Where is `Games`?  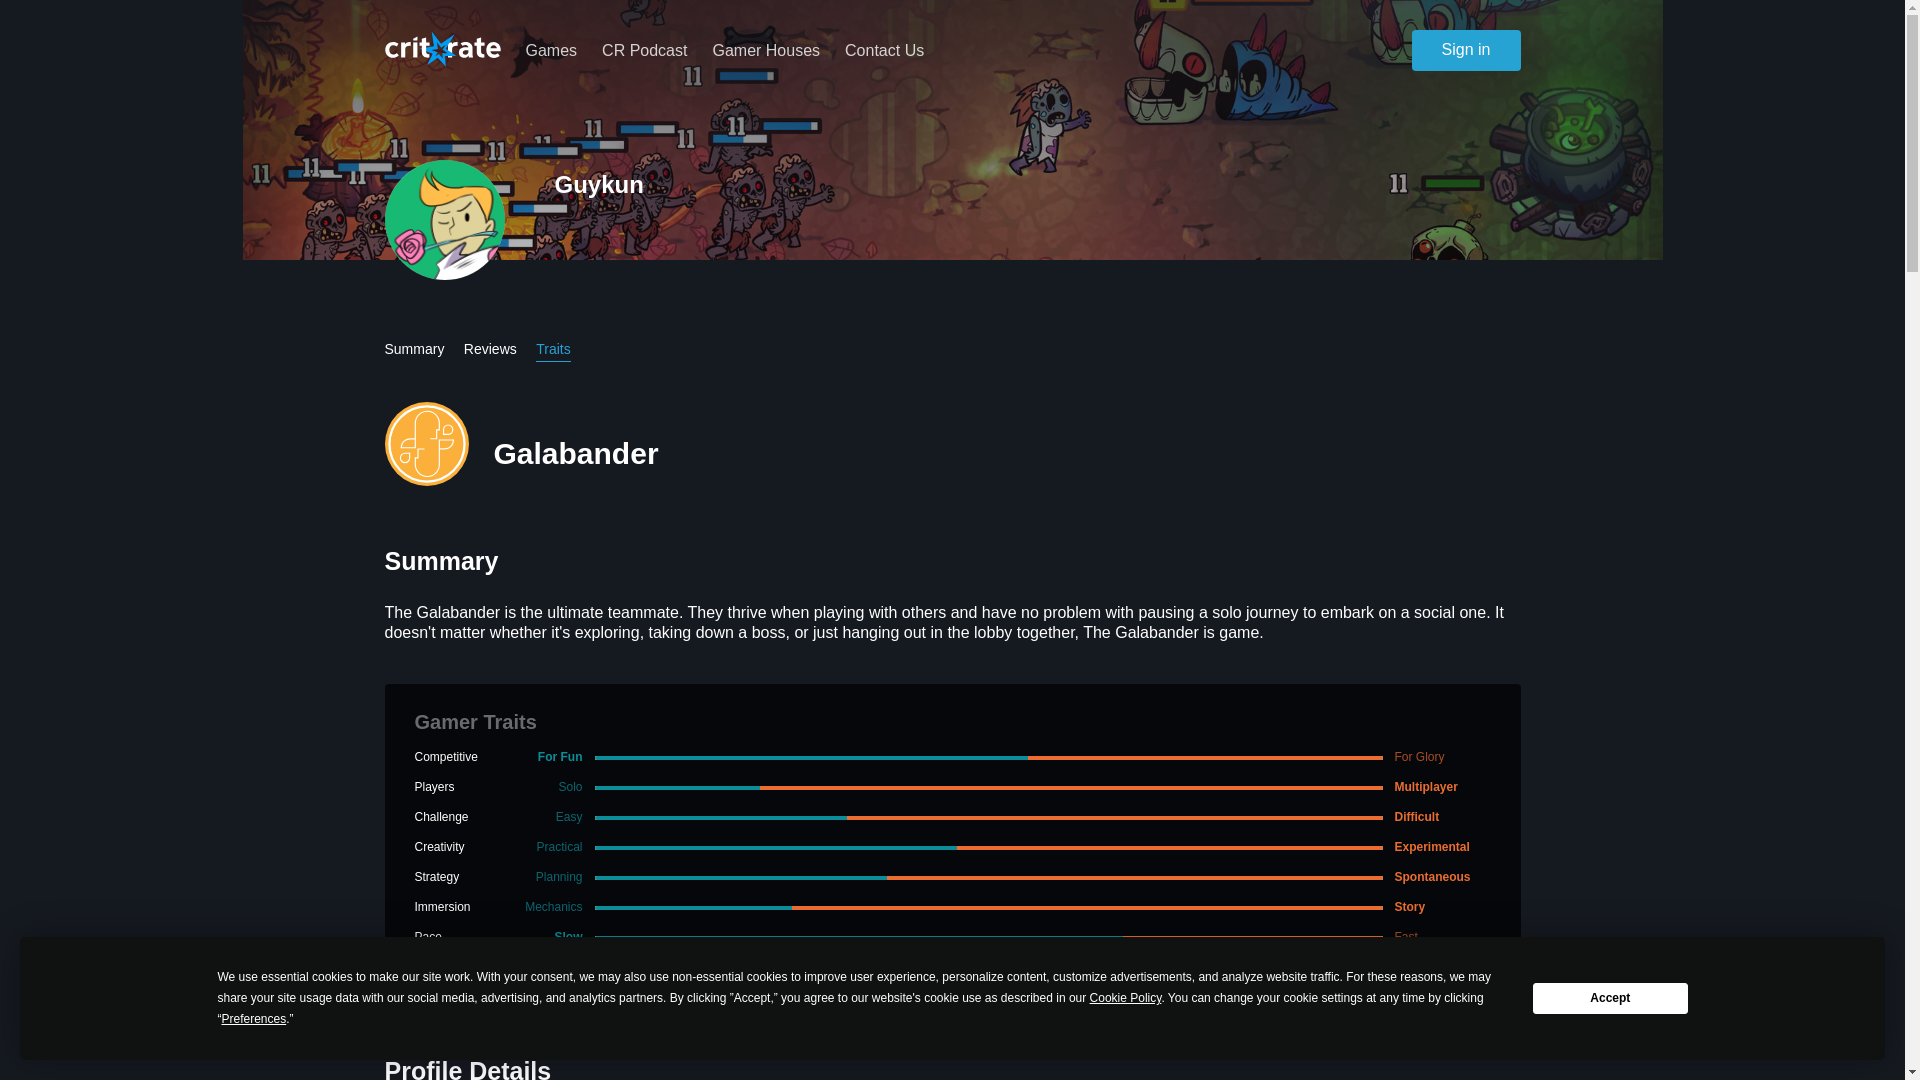
Games is located at coordinates (552, 50).